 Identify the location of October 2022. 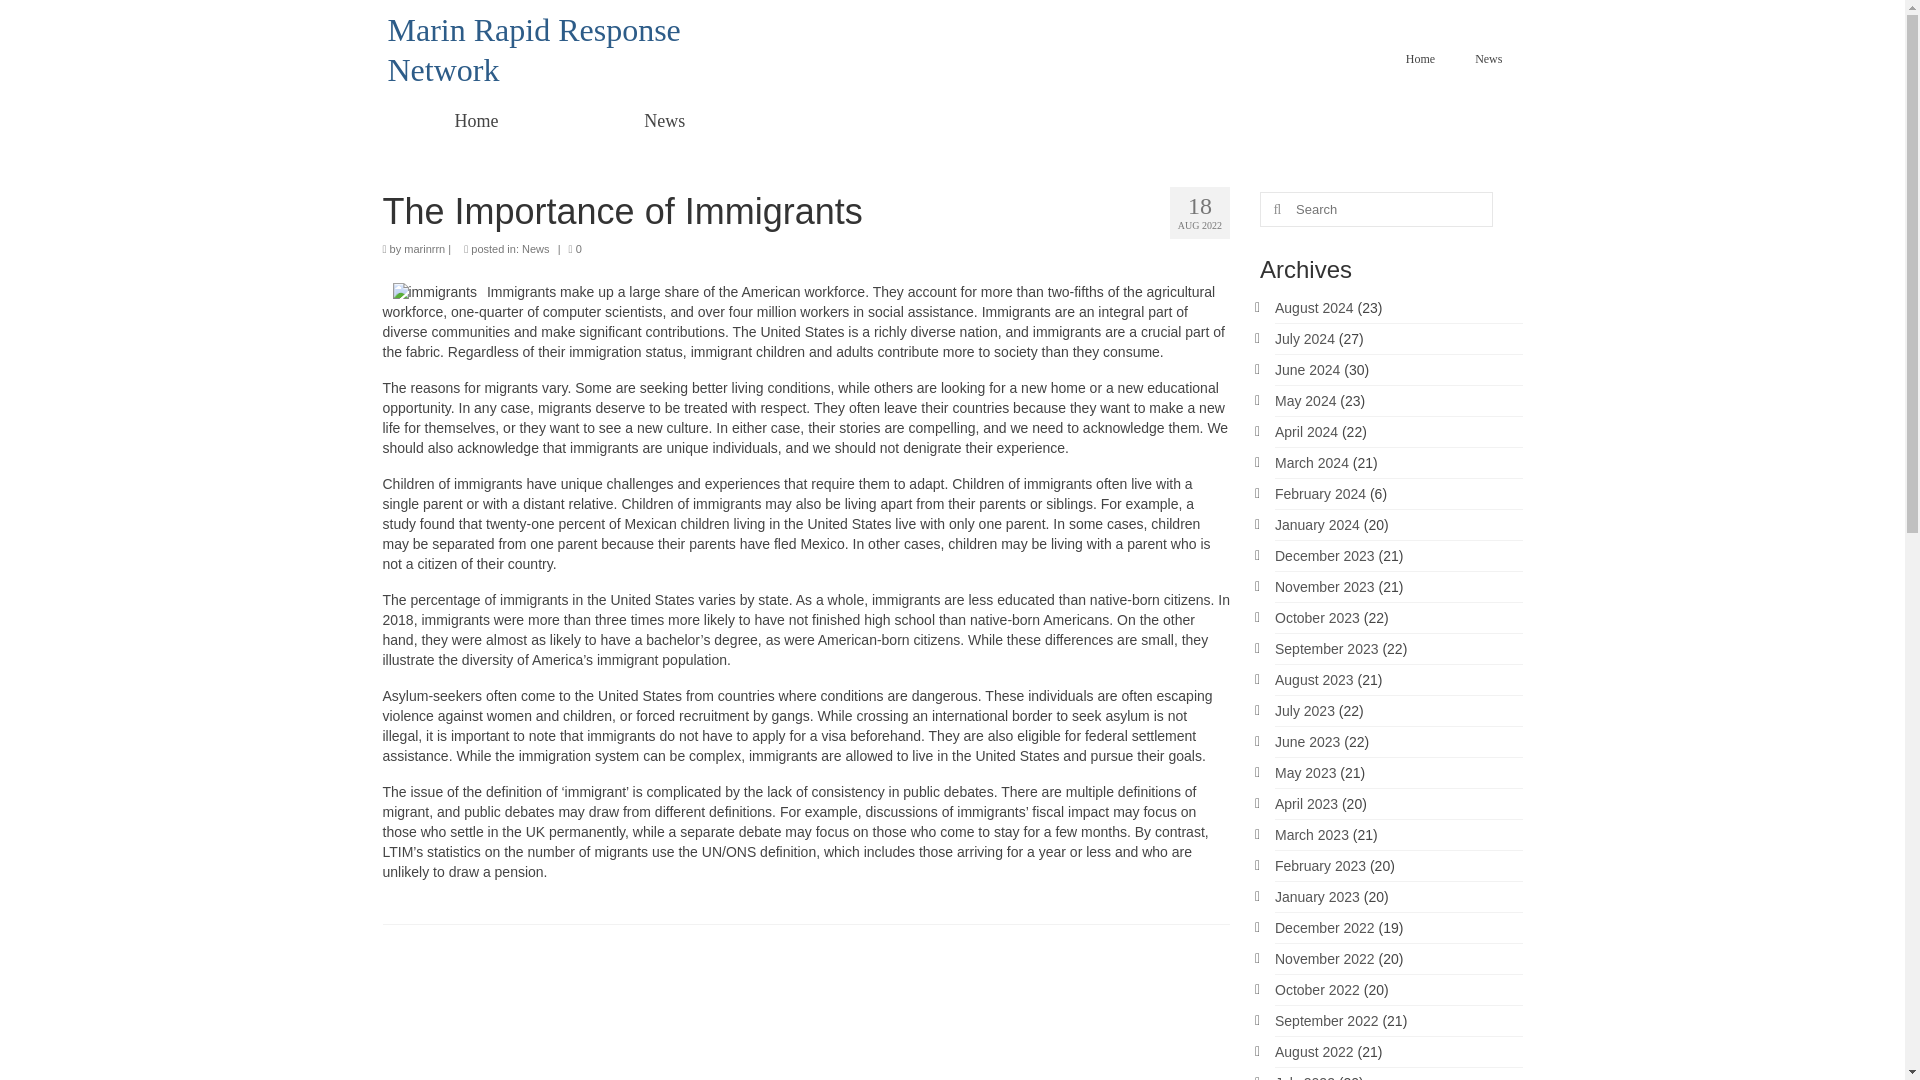
(1316, 989).